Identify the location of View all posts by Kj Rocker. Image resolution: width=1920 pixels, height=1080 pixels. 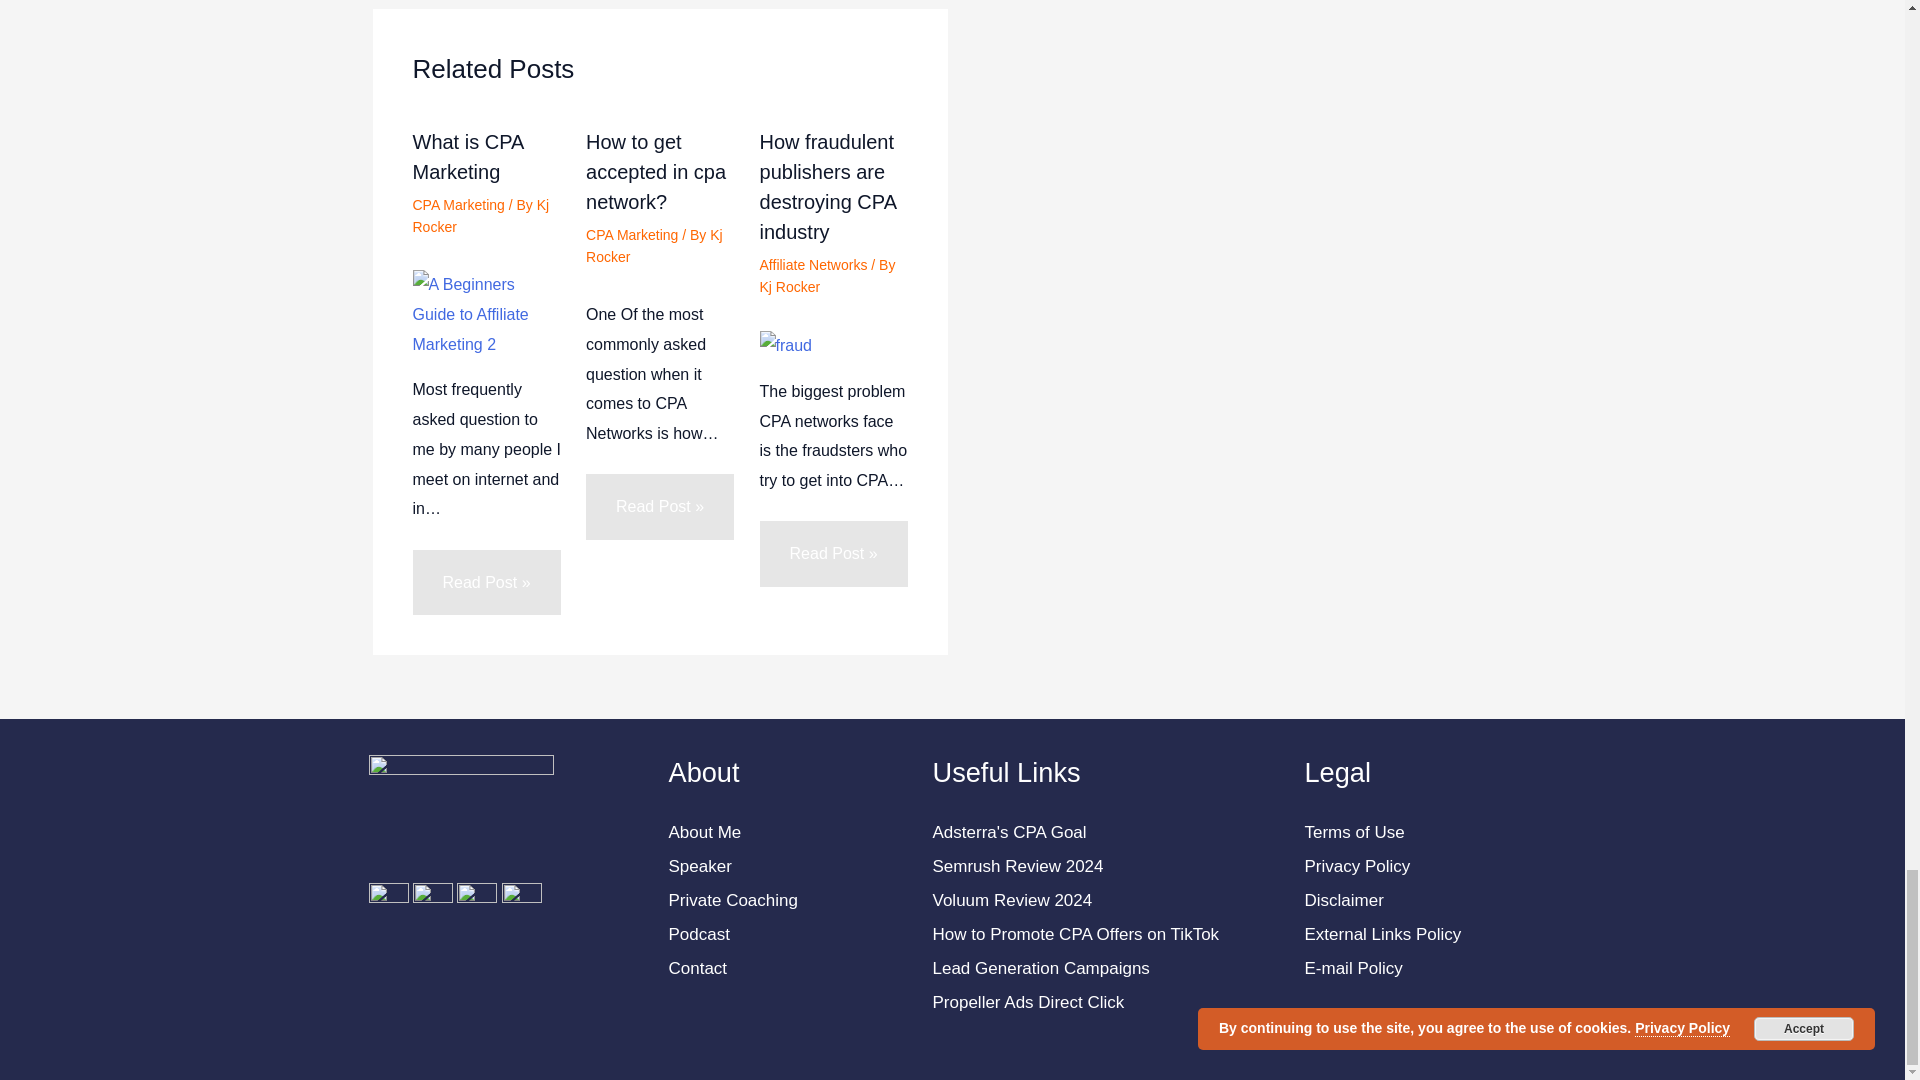
(654, 245).